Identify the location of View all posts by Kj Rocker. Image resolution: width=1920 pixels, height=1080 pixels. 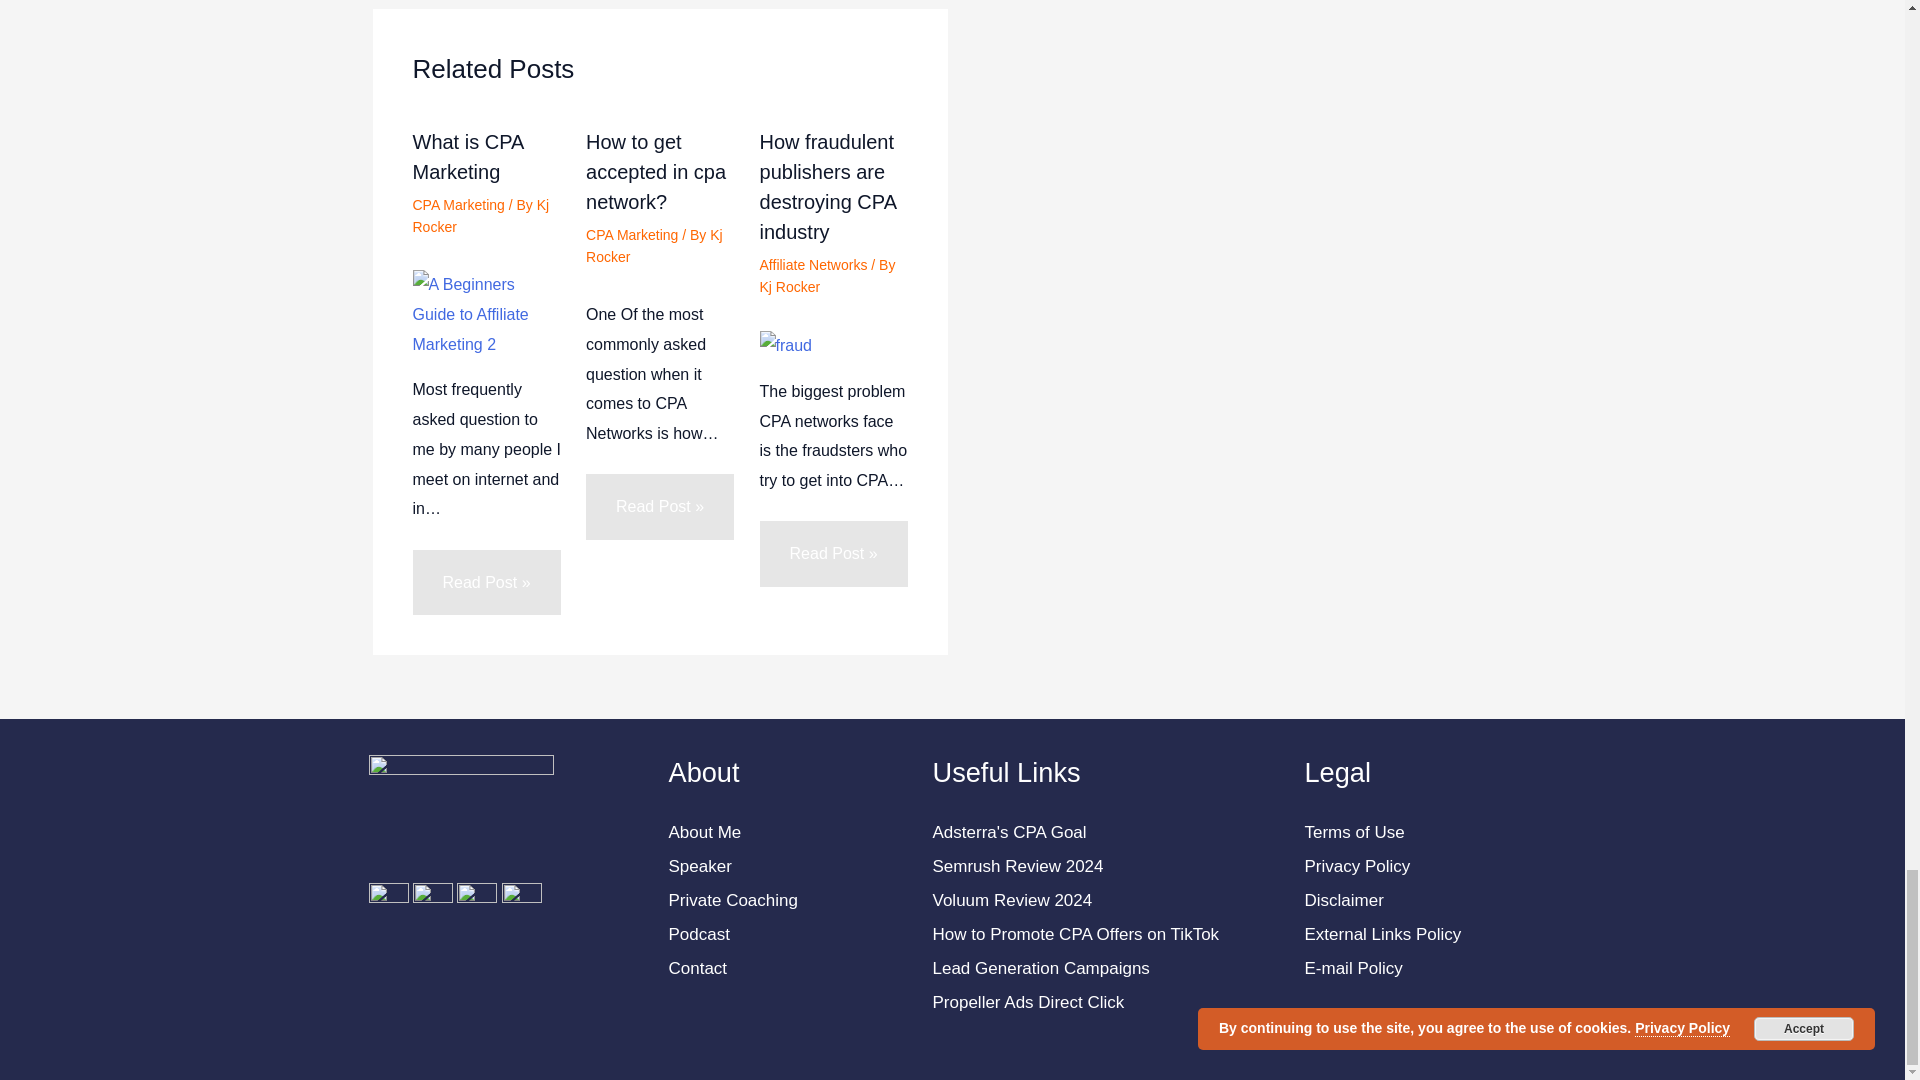
(654, 245).